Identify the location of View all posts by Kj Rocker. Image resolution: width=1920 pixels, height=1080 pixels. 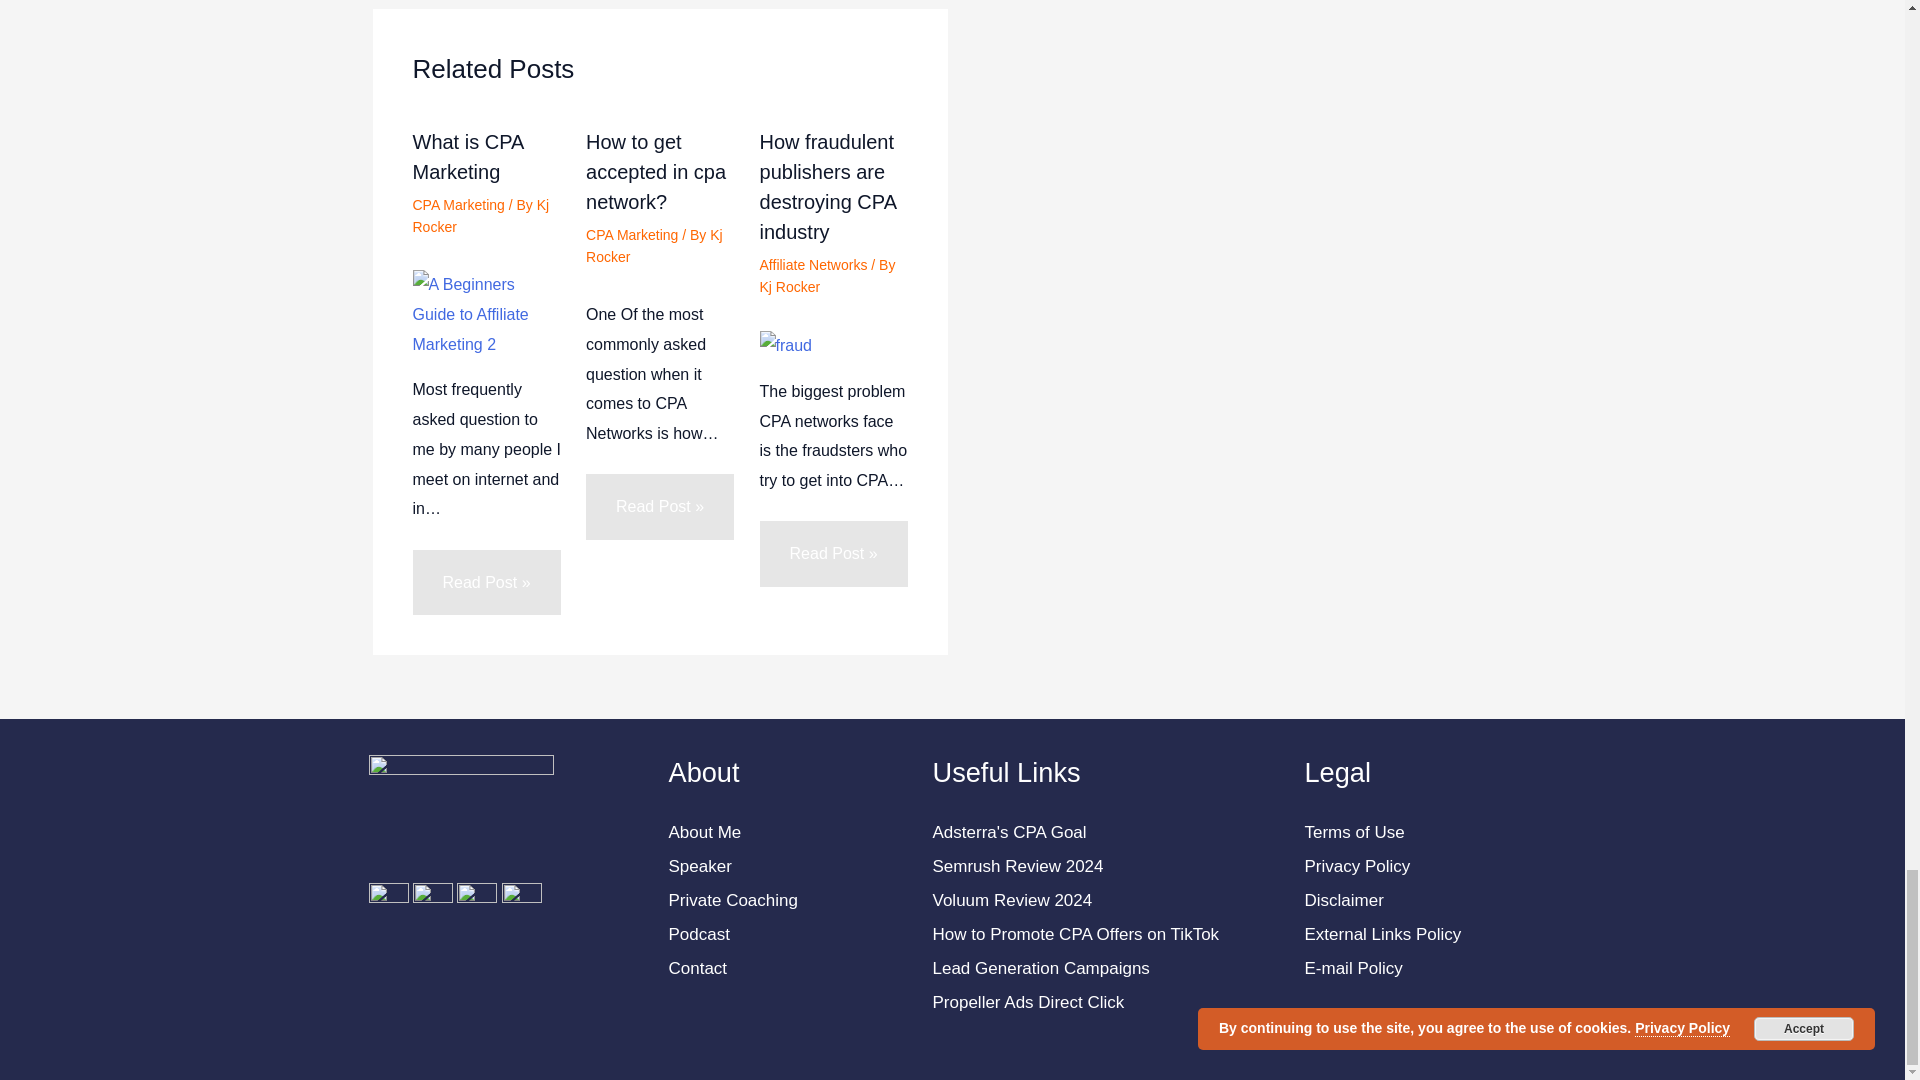
(654, 245).